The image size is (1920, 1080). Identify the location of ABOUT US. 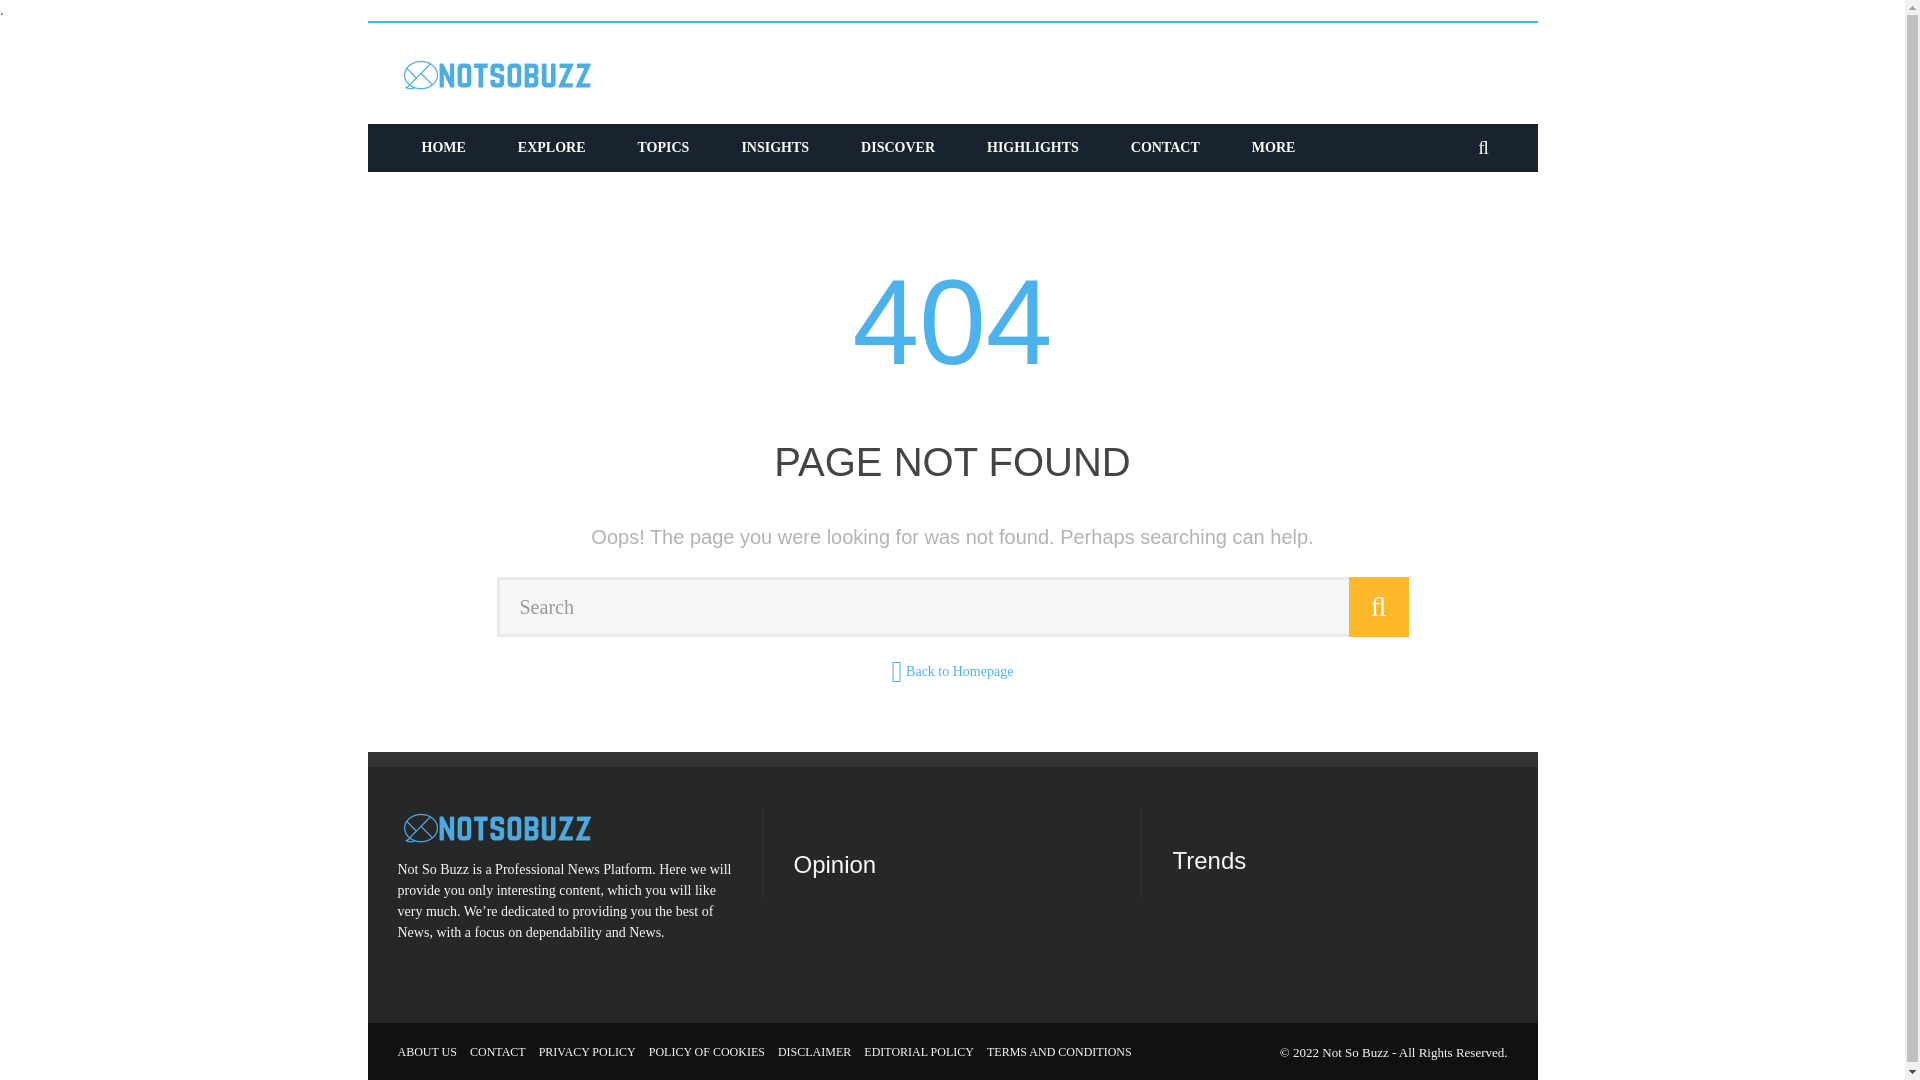
(426, 1052).